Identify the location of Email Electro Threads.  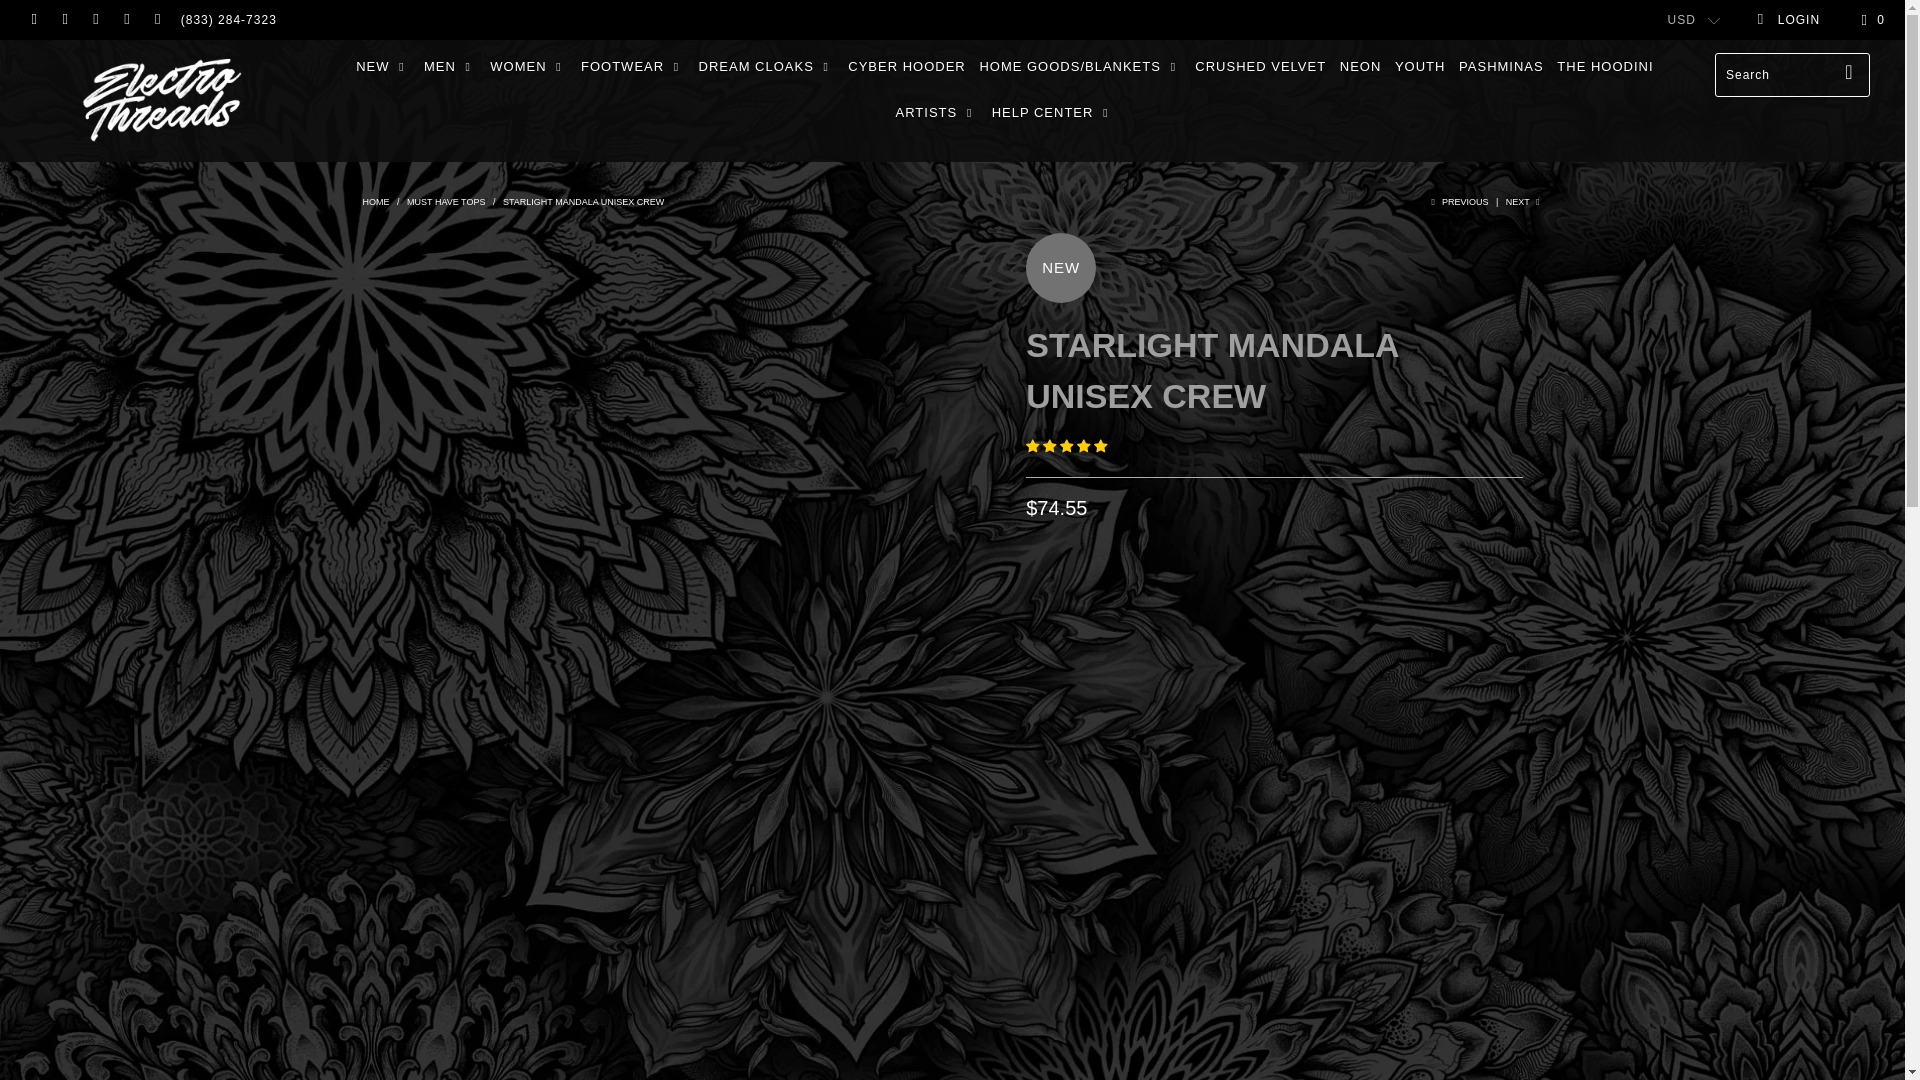
(156, 20).